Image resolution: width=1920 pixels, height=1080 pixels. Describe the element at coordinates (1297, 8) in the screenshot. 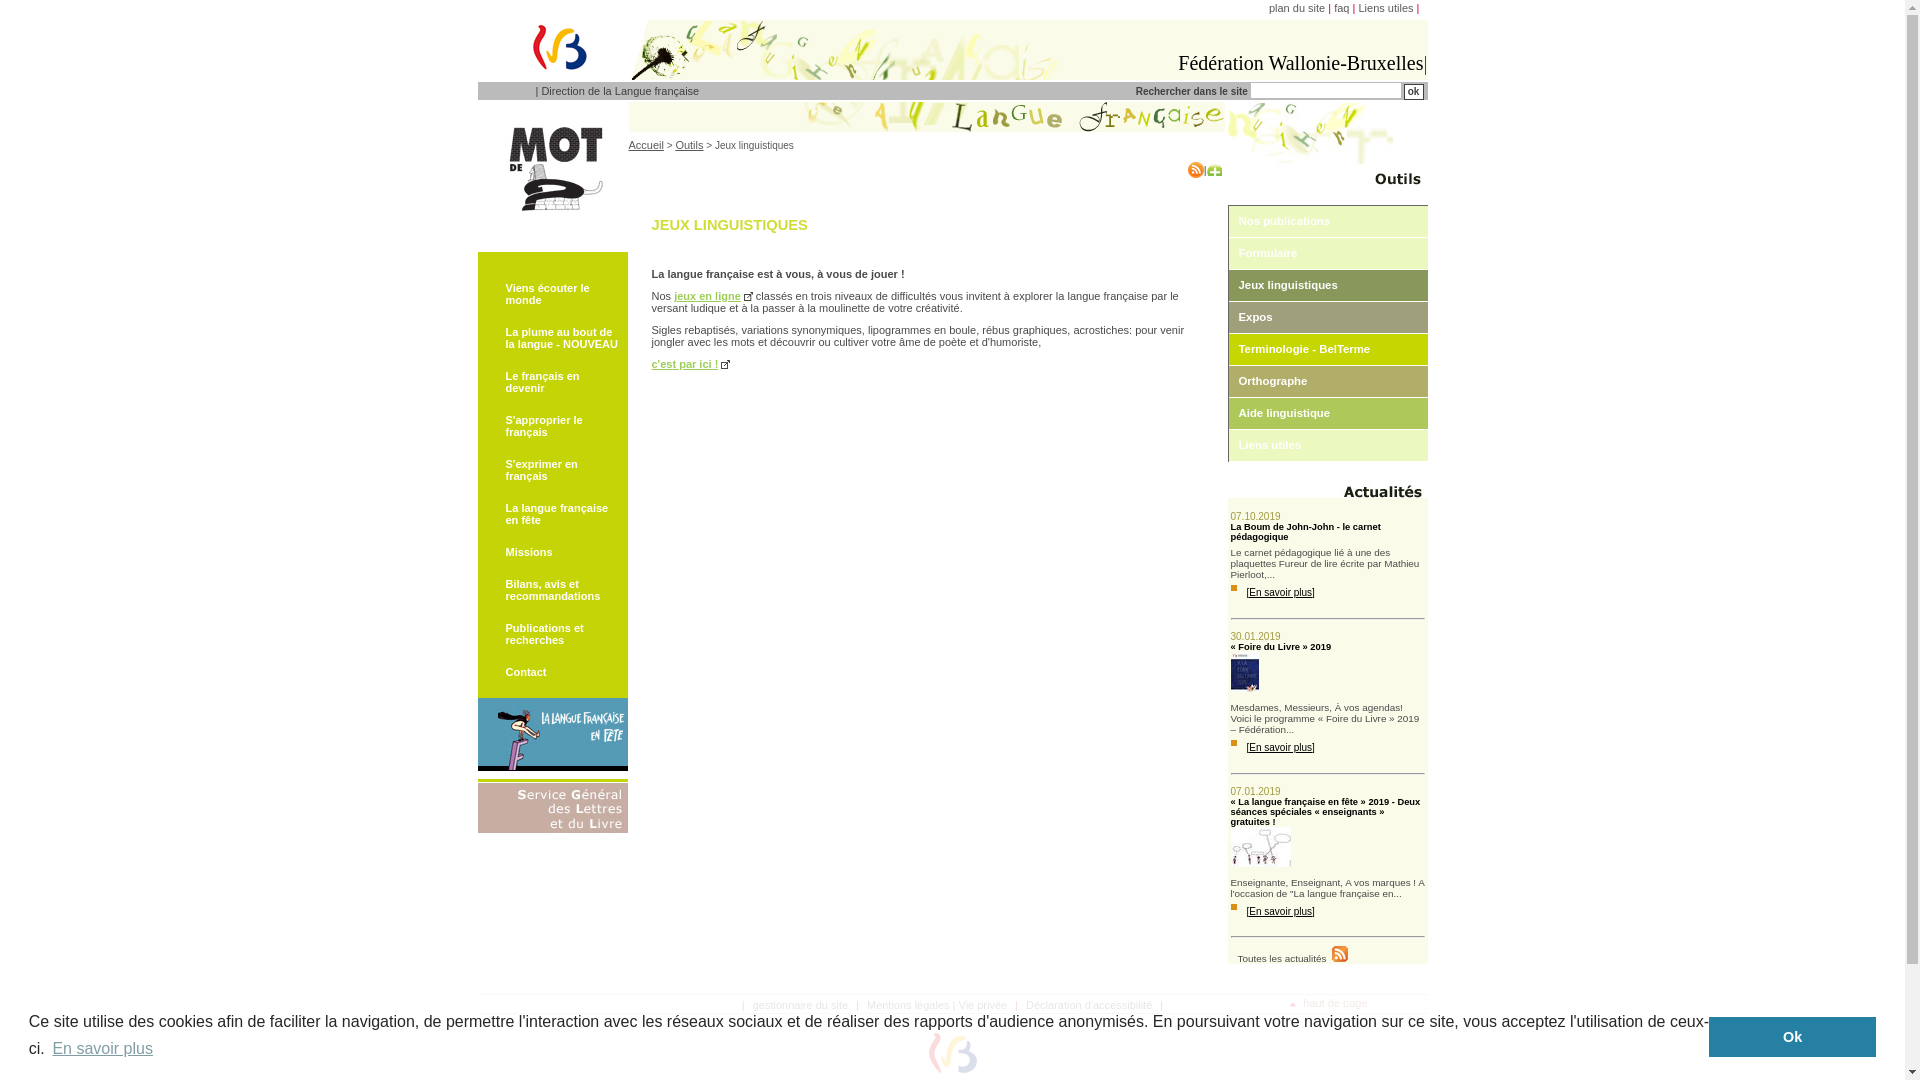

I see `plan du site` at that location.